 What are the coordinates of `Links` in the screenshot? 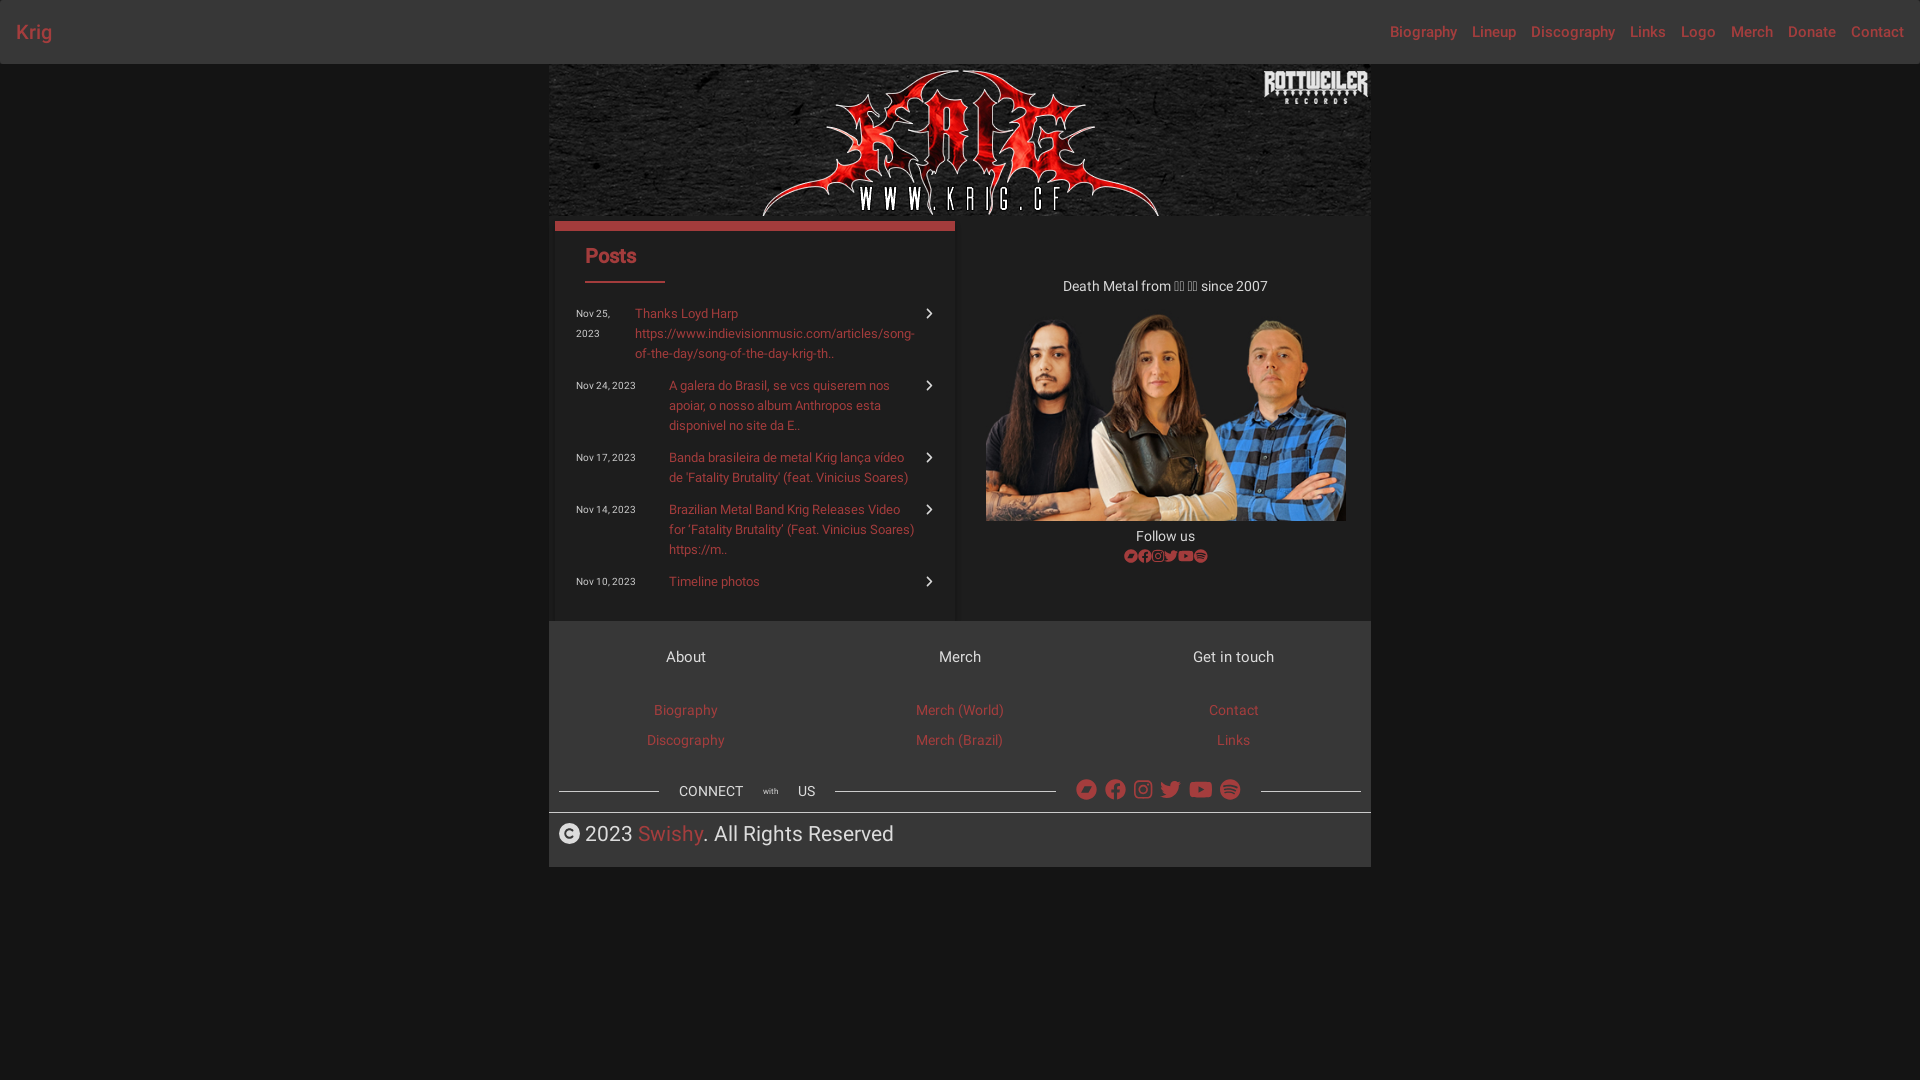 It's located at (1648, 32).